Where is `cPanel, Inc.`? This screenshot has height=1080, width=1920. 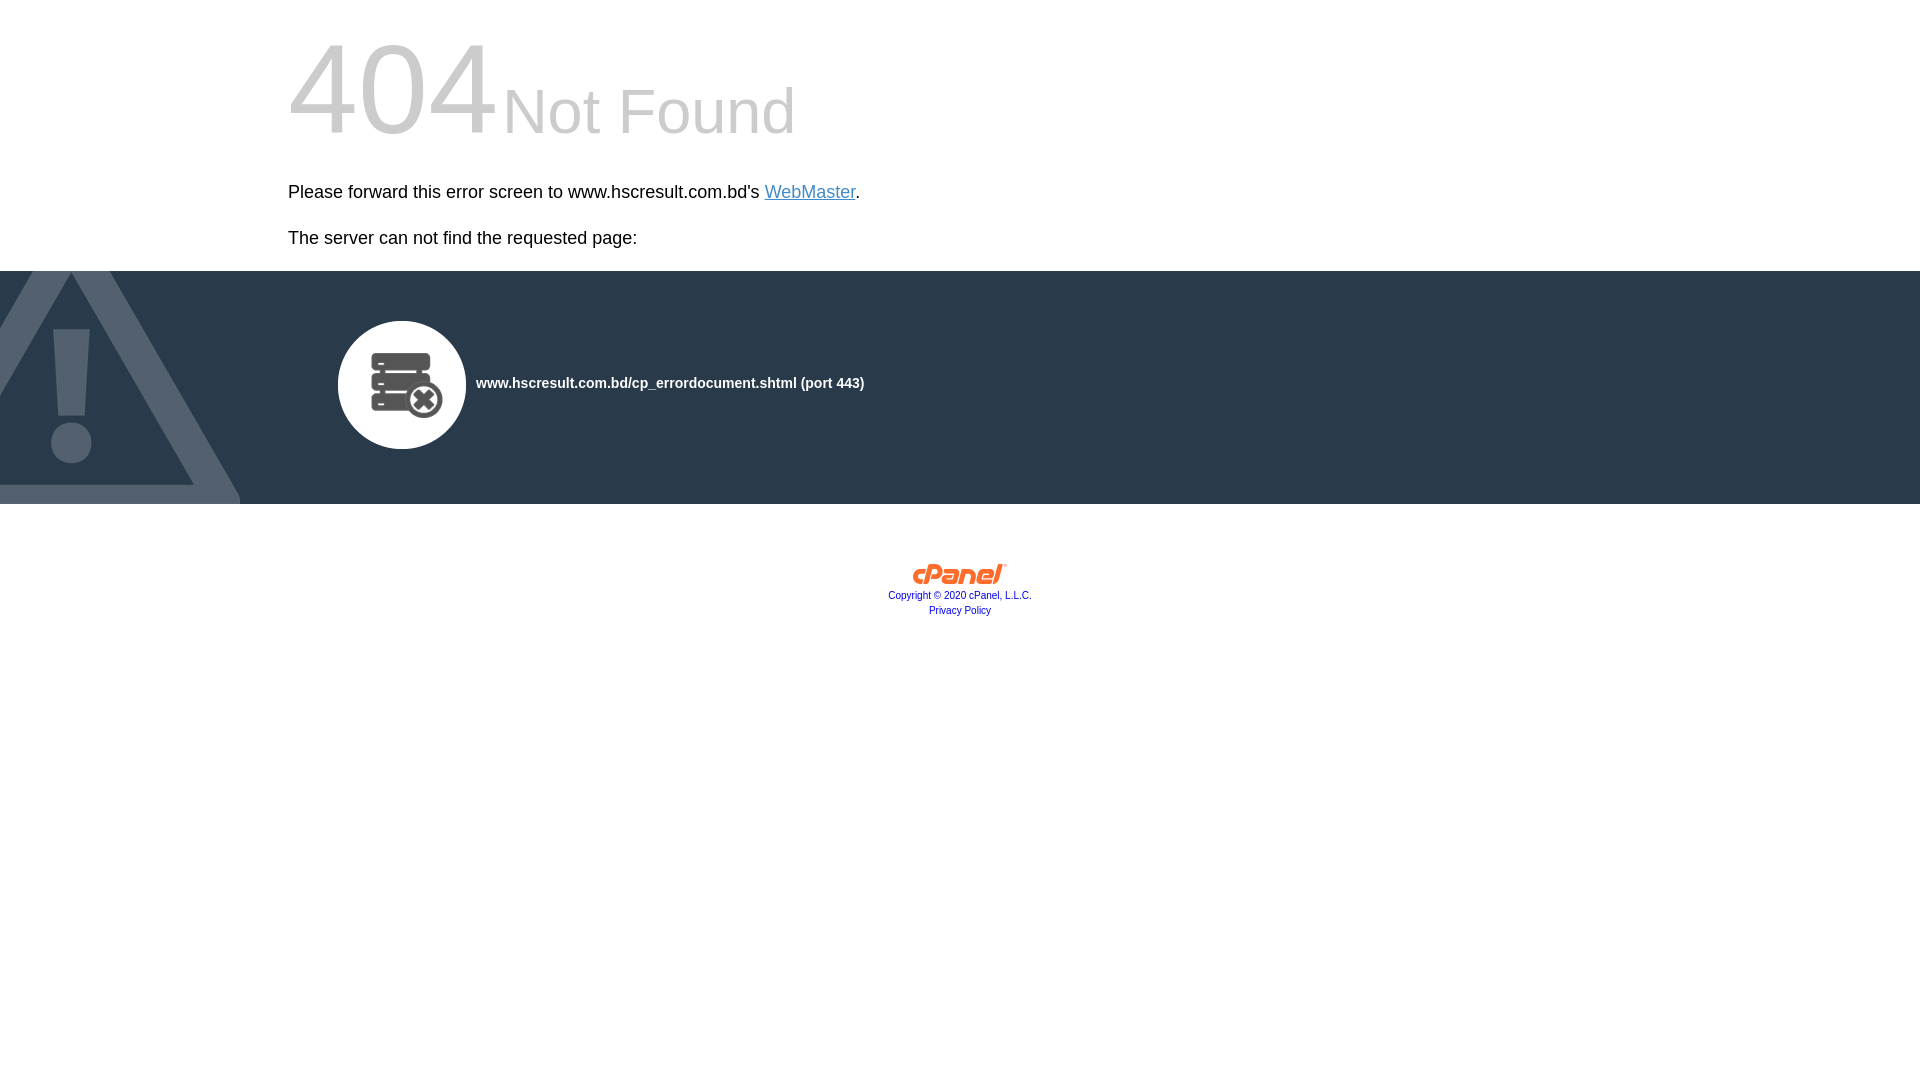
cPanel, Inc. is located at coordinates (960, 579).